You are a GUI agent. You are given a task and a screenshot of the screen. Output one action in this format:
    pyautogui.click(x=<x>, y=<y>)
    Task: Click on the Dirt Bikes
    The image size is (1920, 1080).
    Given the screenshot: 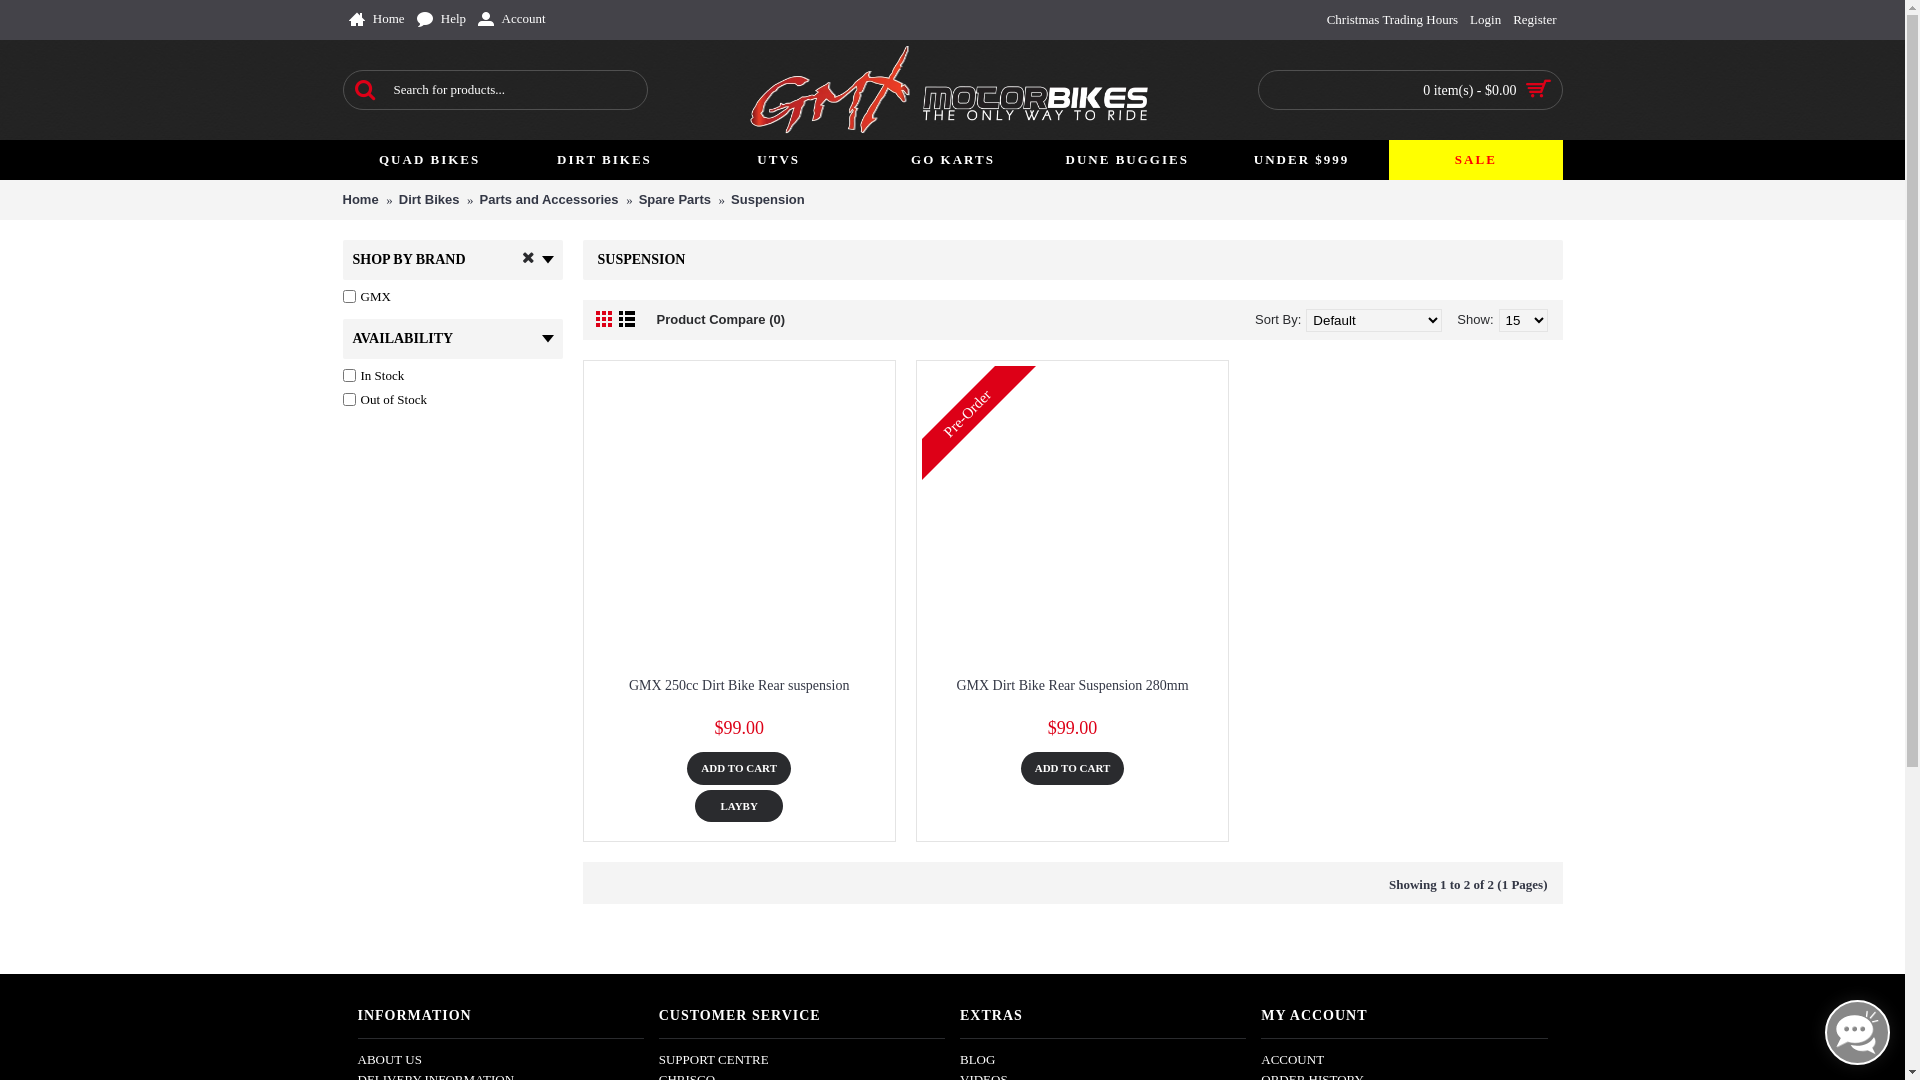 What is the action you would take?
    pyautogui.click(x=430, y=200)
    